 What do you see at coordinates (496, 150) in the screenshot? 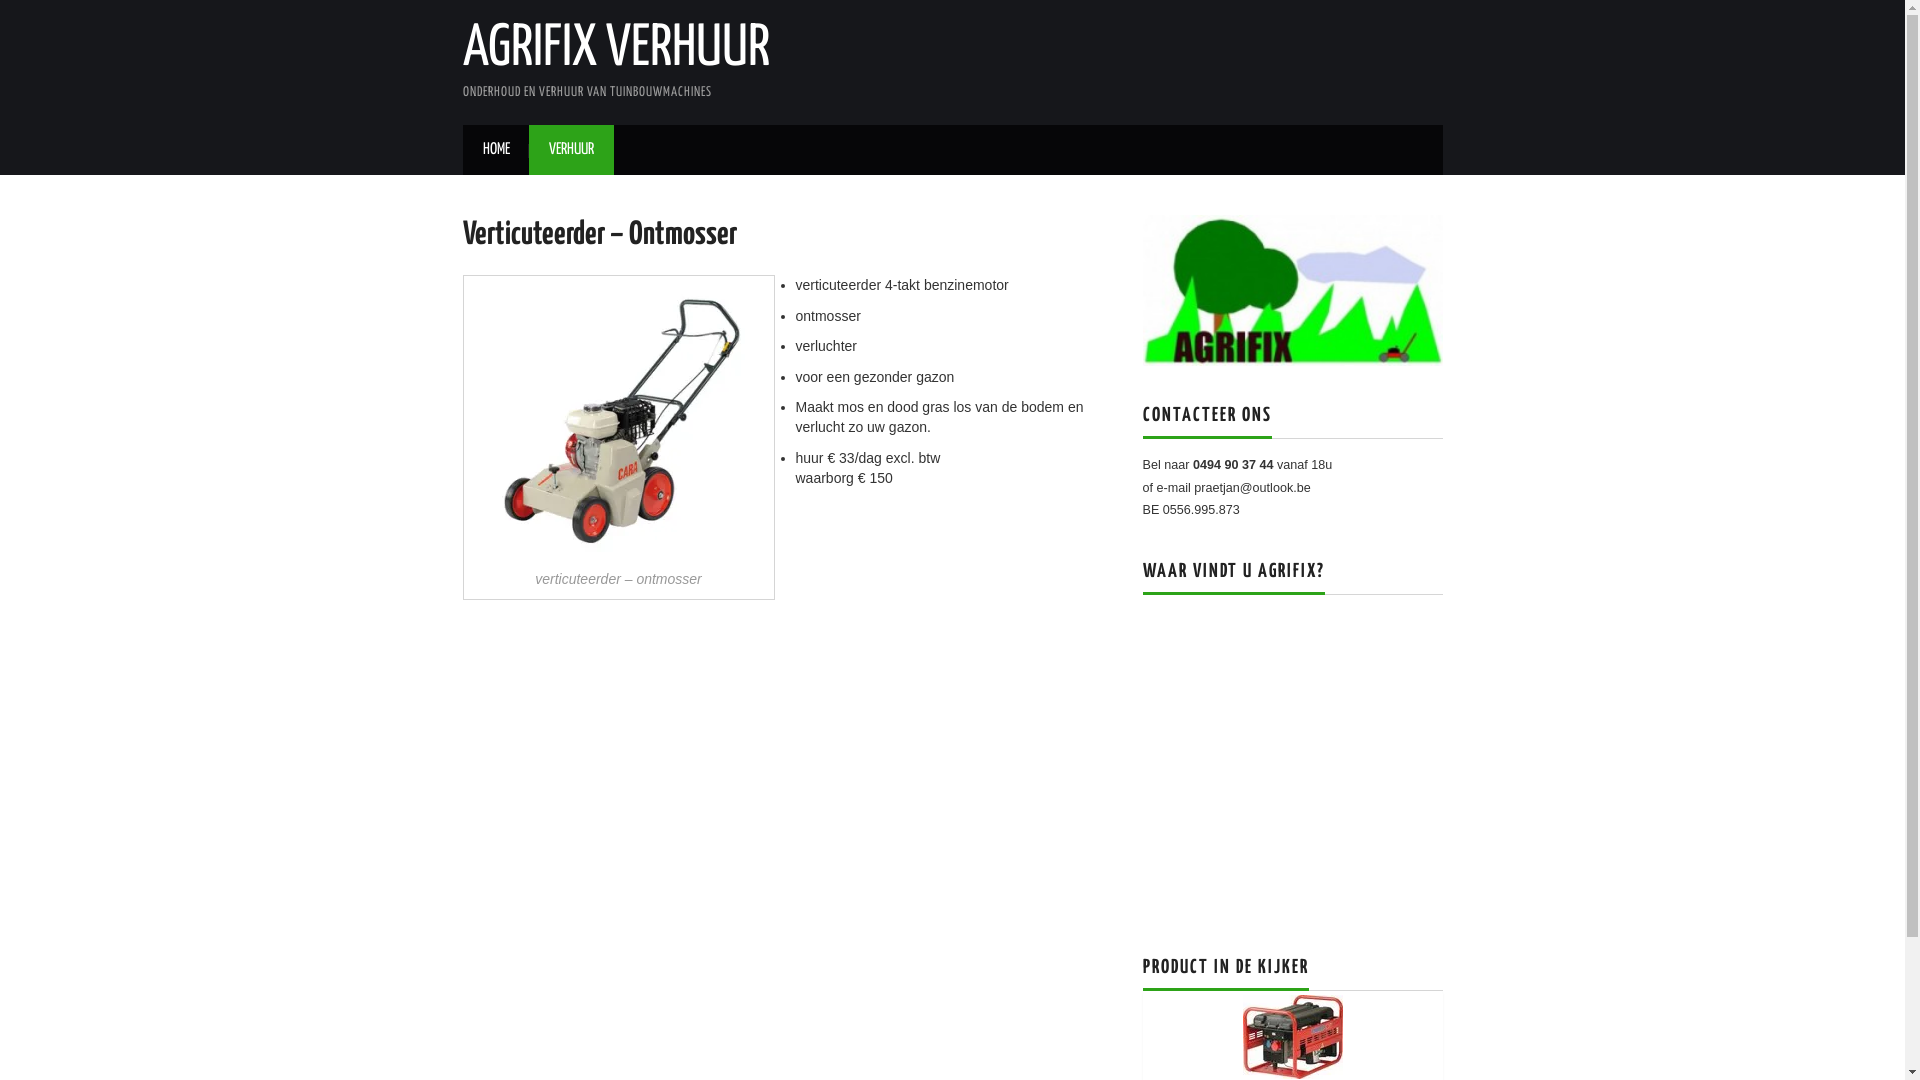
I see `HOME` at bounding box center [496, 150].